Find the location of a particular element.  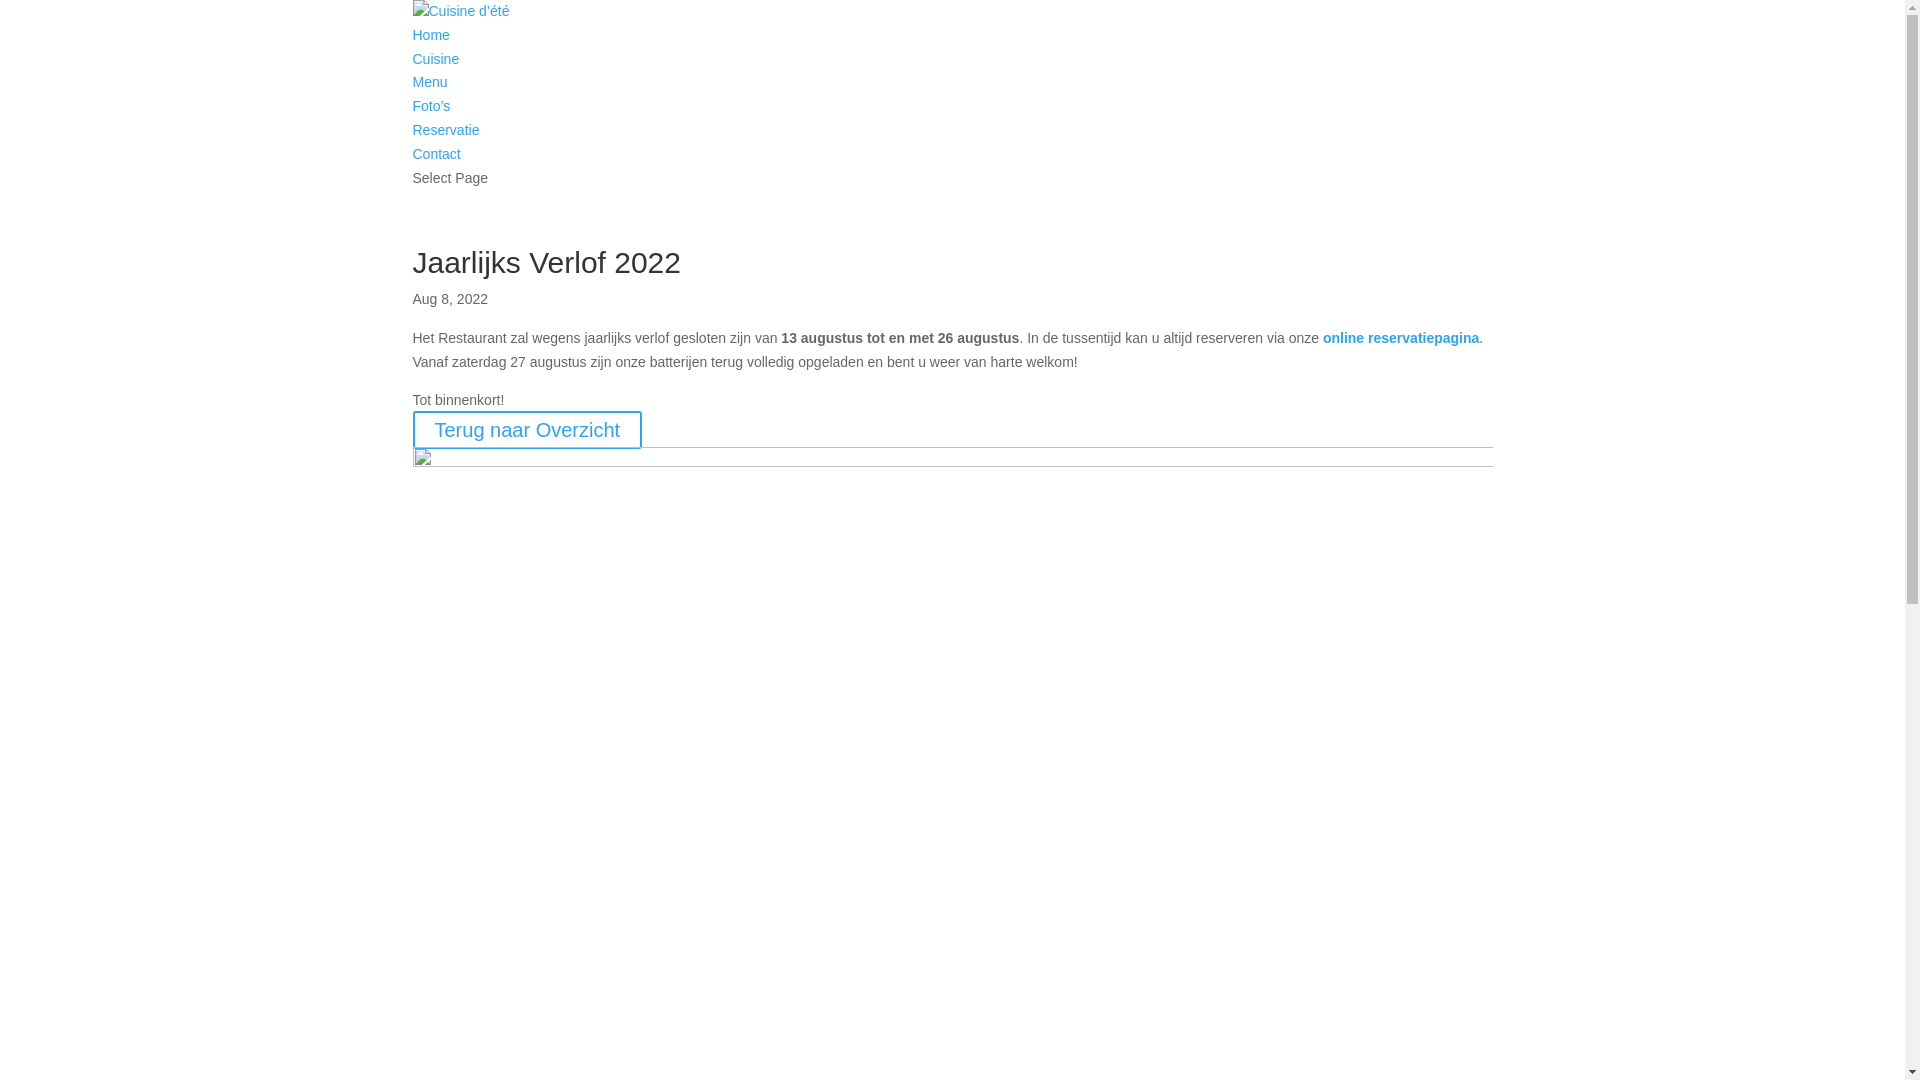

Terug naar Overzicht is located at coordinates (527, 430).